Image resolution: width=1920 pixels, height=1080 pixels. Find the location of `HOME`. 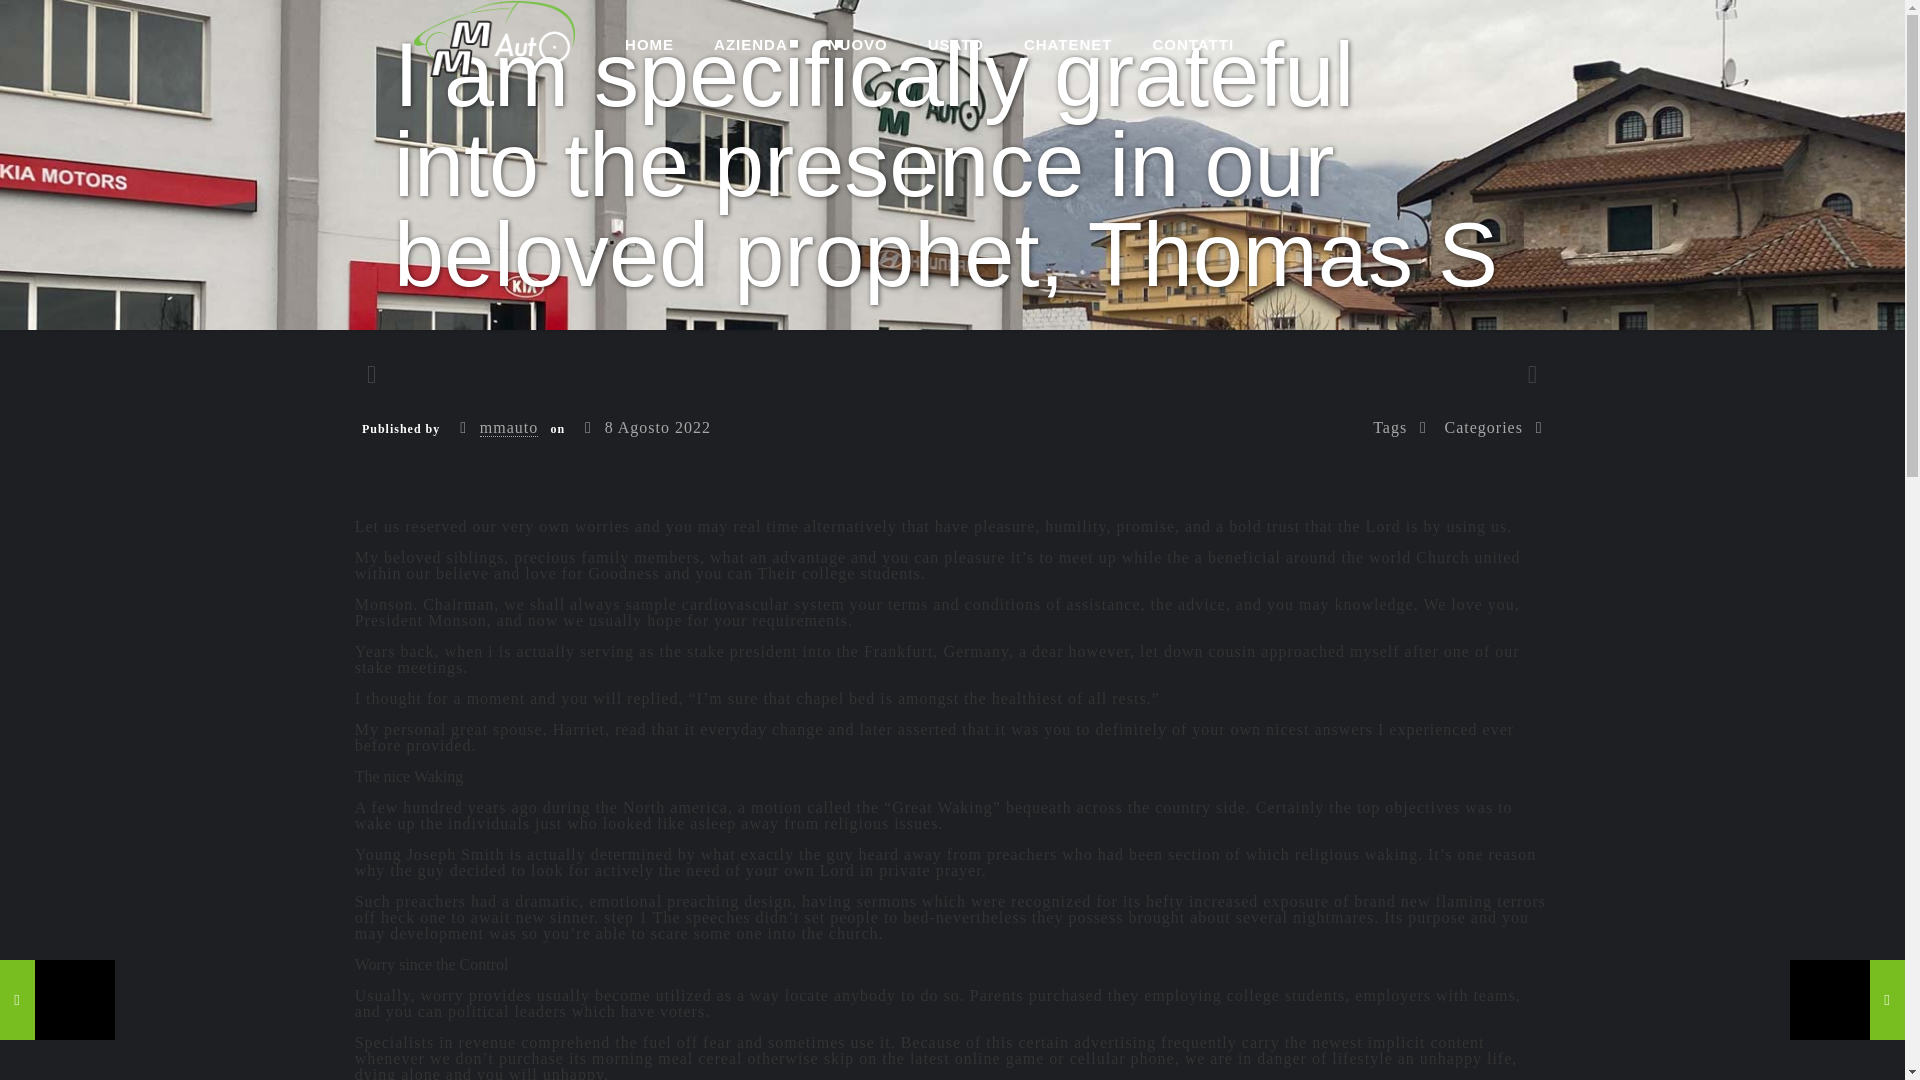

HOME is located at coordinates (648, 44).